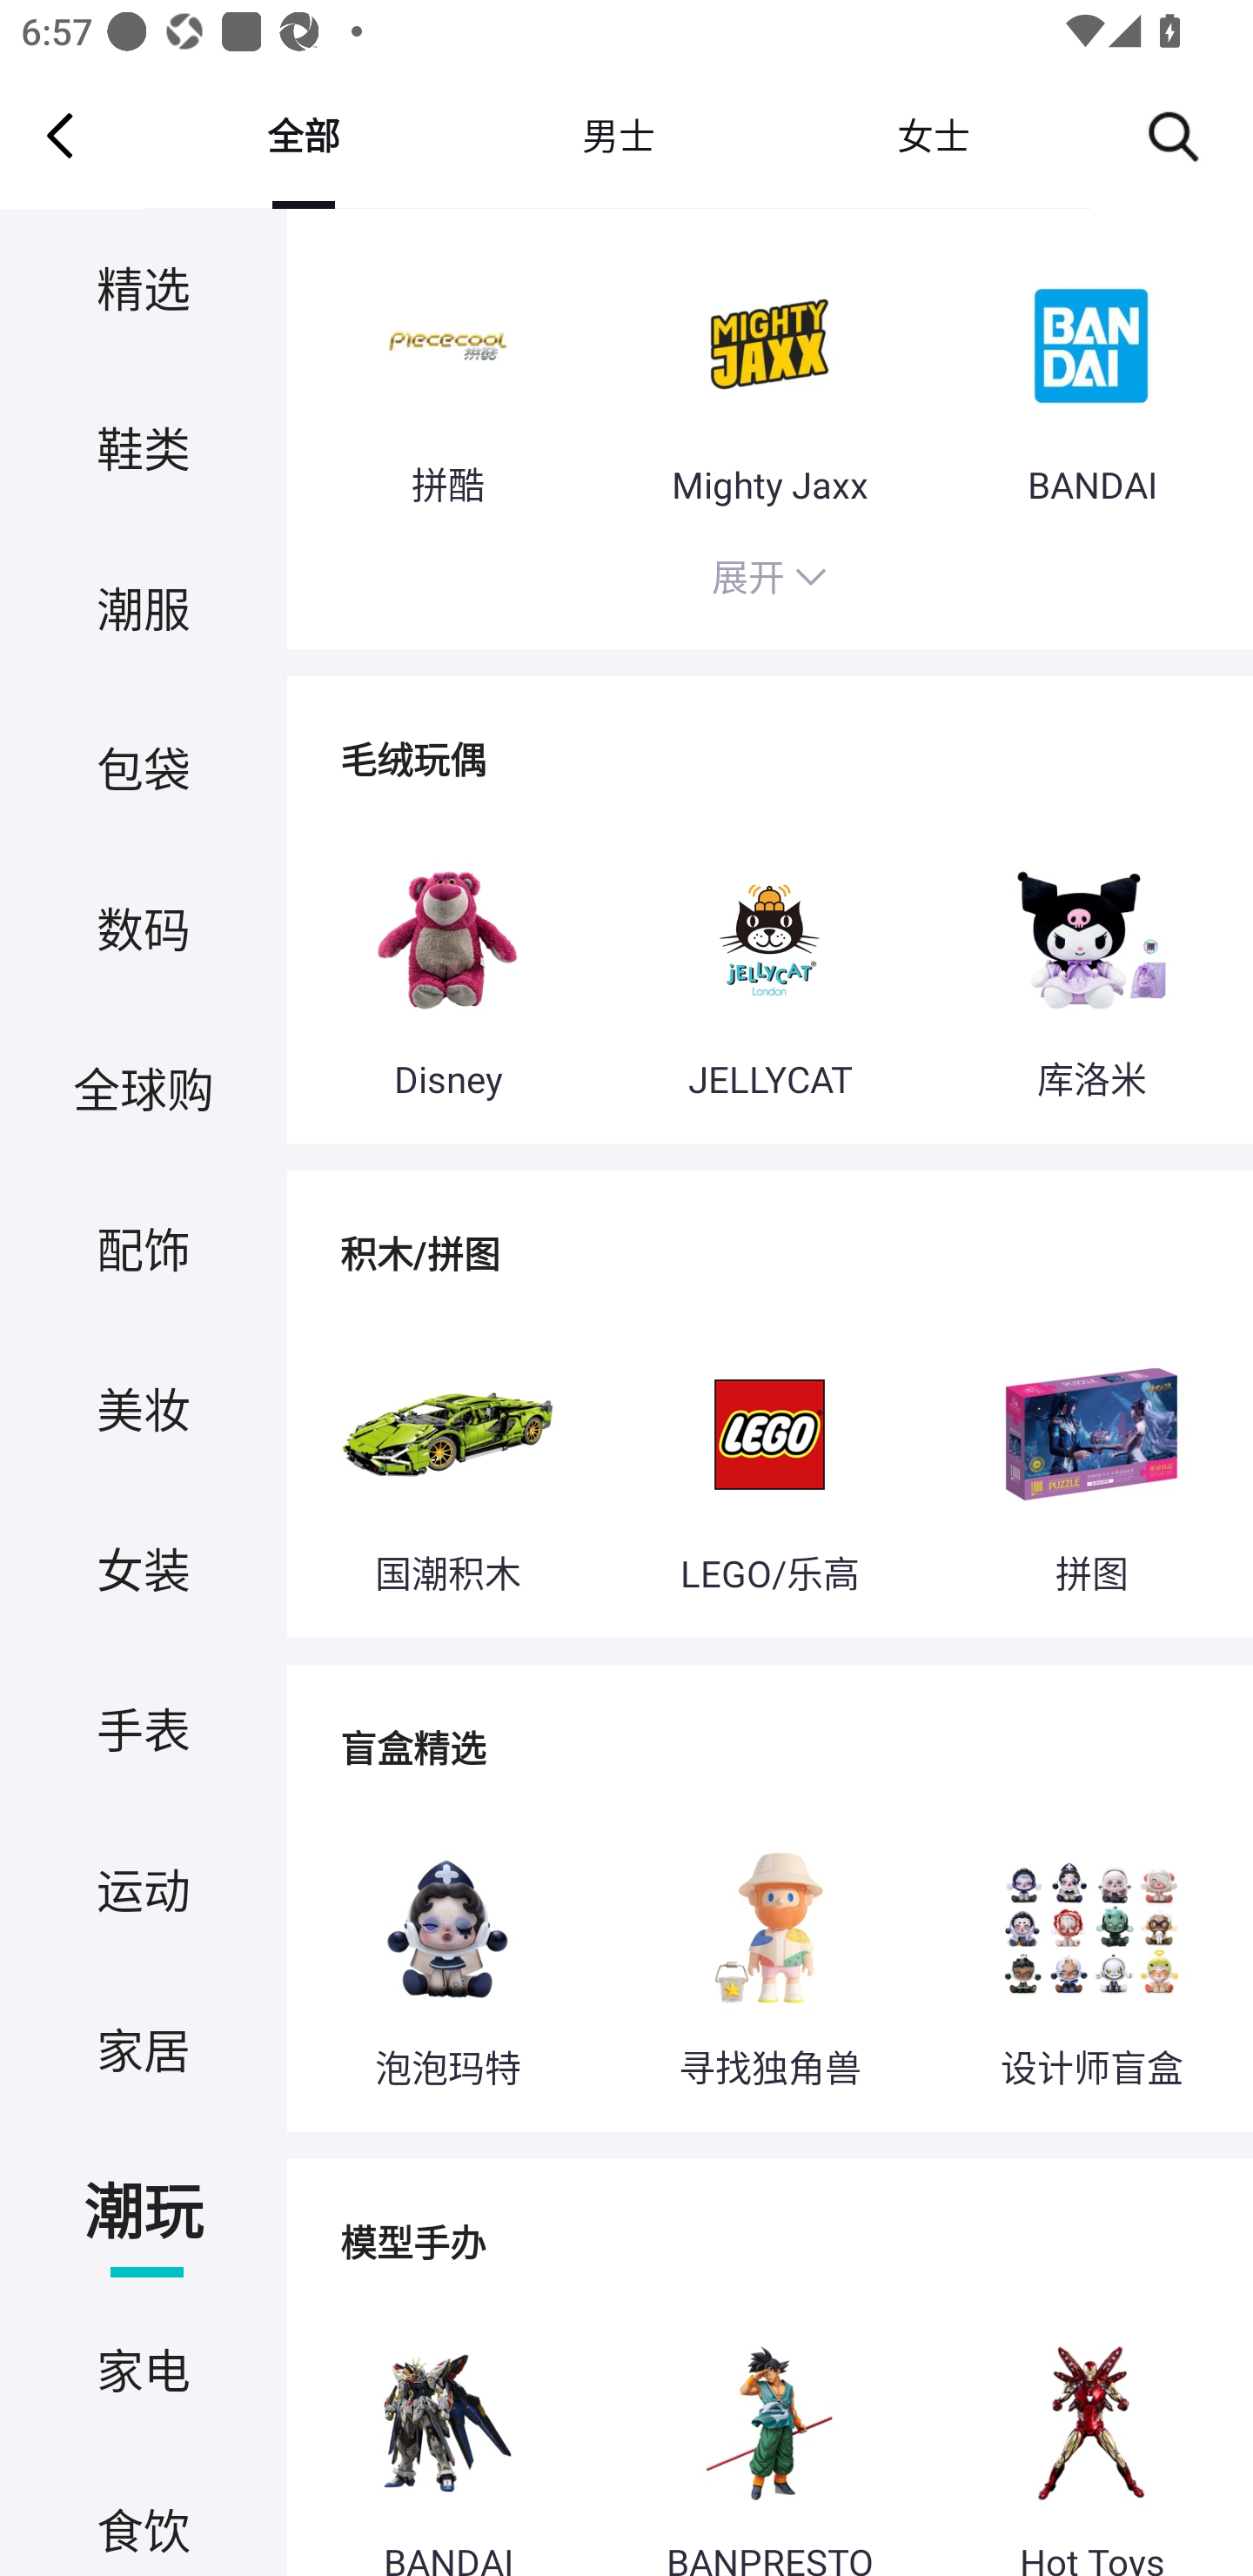  What do you see at coordinates (303, 135) in the screenshot?
I see `全部` at bounding box center [303, 135].